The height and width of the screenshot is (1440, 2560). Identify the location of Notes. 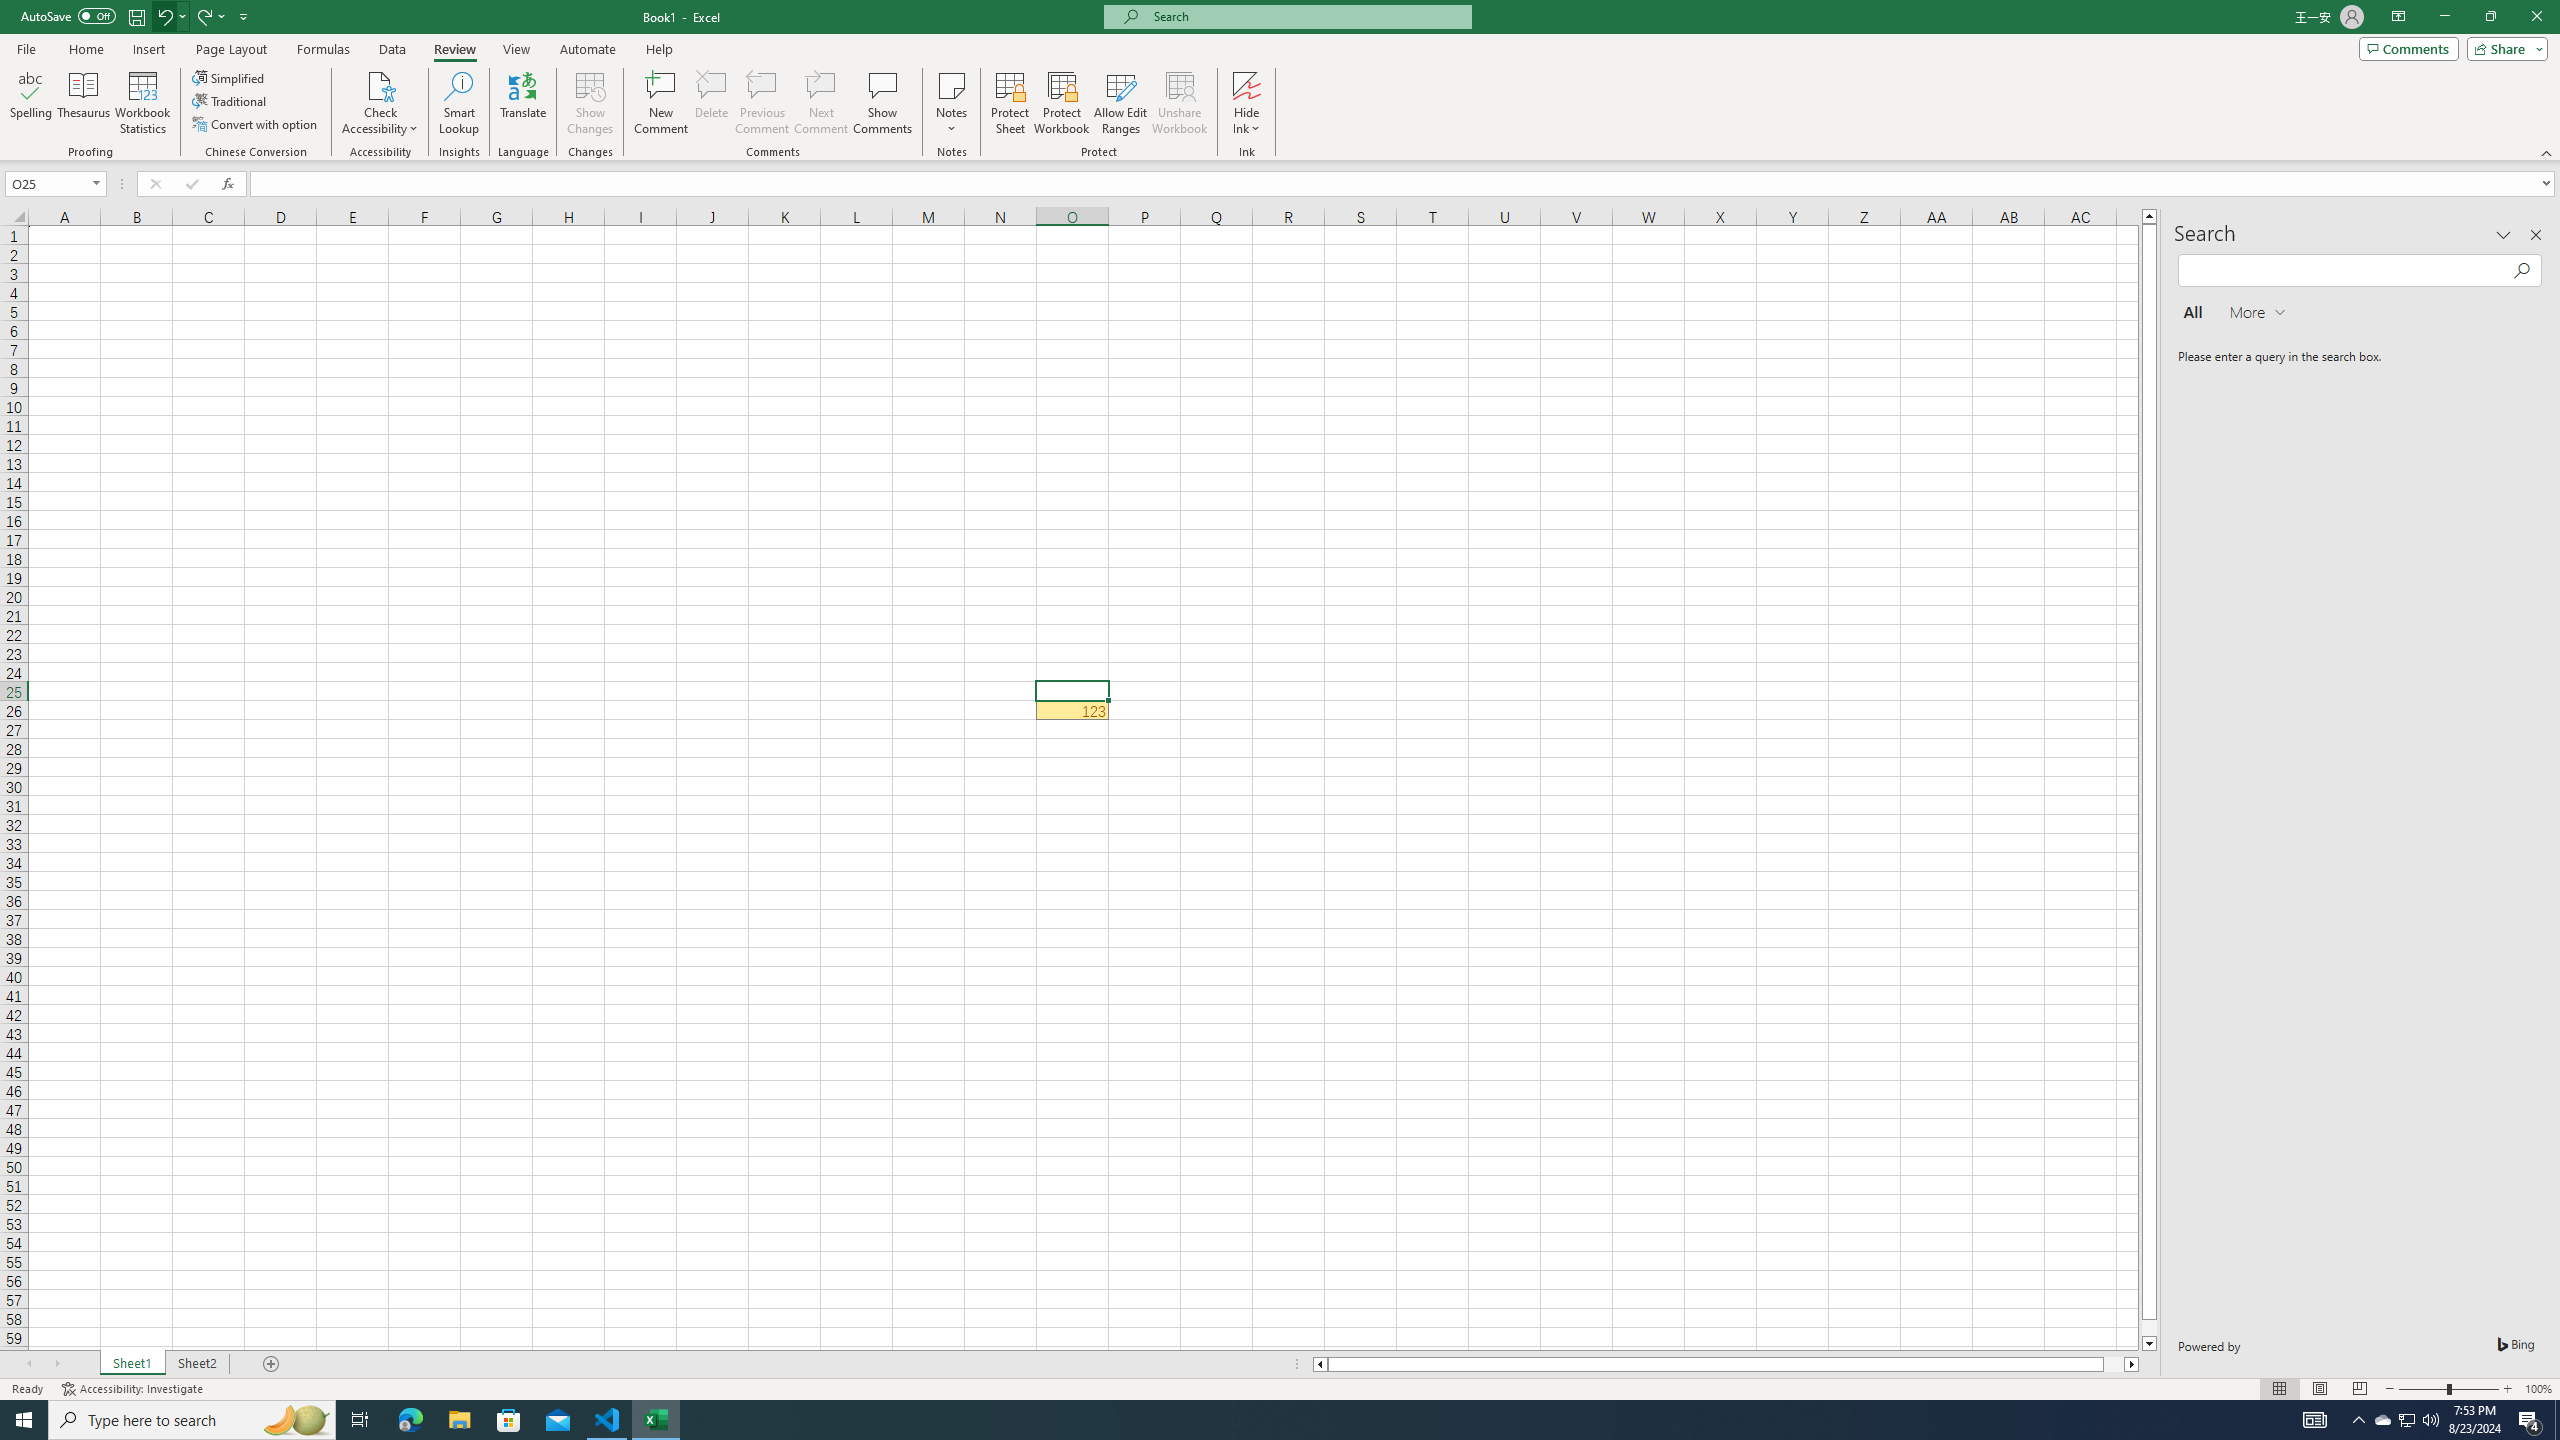
(952, 103).